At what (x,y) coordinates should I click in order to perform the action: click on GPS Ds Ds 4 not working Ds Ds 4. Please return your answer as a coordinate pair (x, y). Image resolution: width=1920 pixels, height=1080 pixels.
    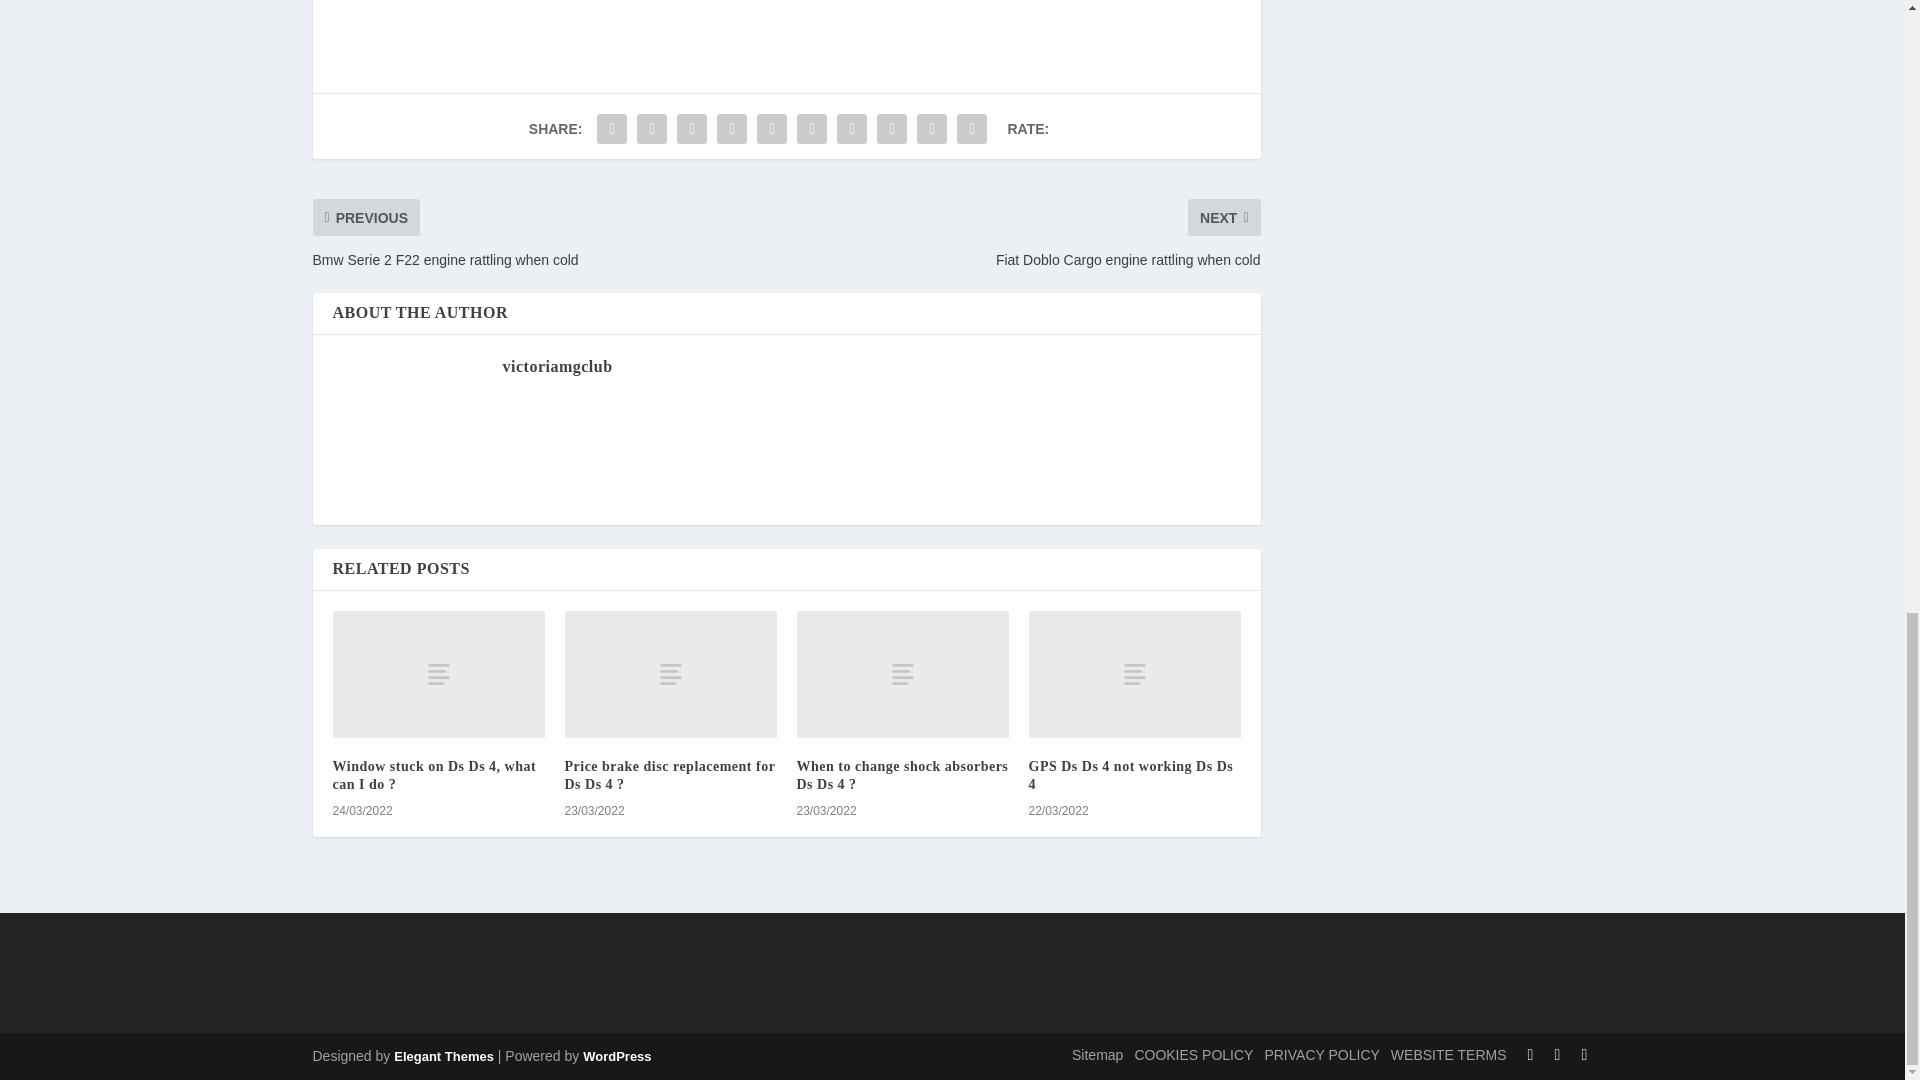
    Looking at the image, I should click on (1130, 775).